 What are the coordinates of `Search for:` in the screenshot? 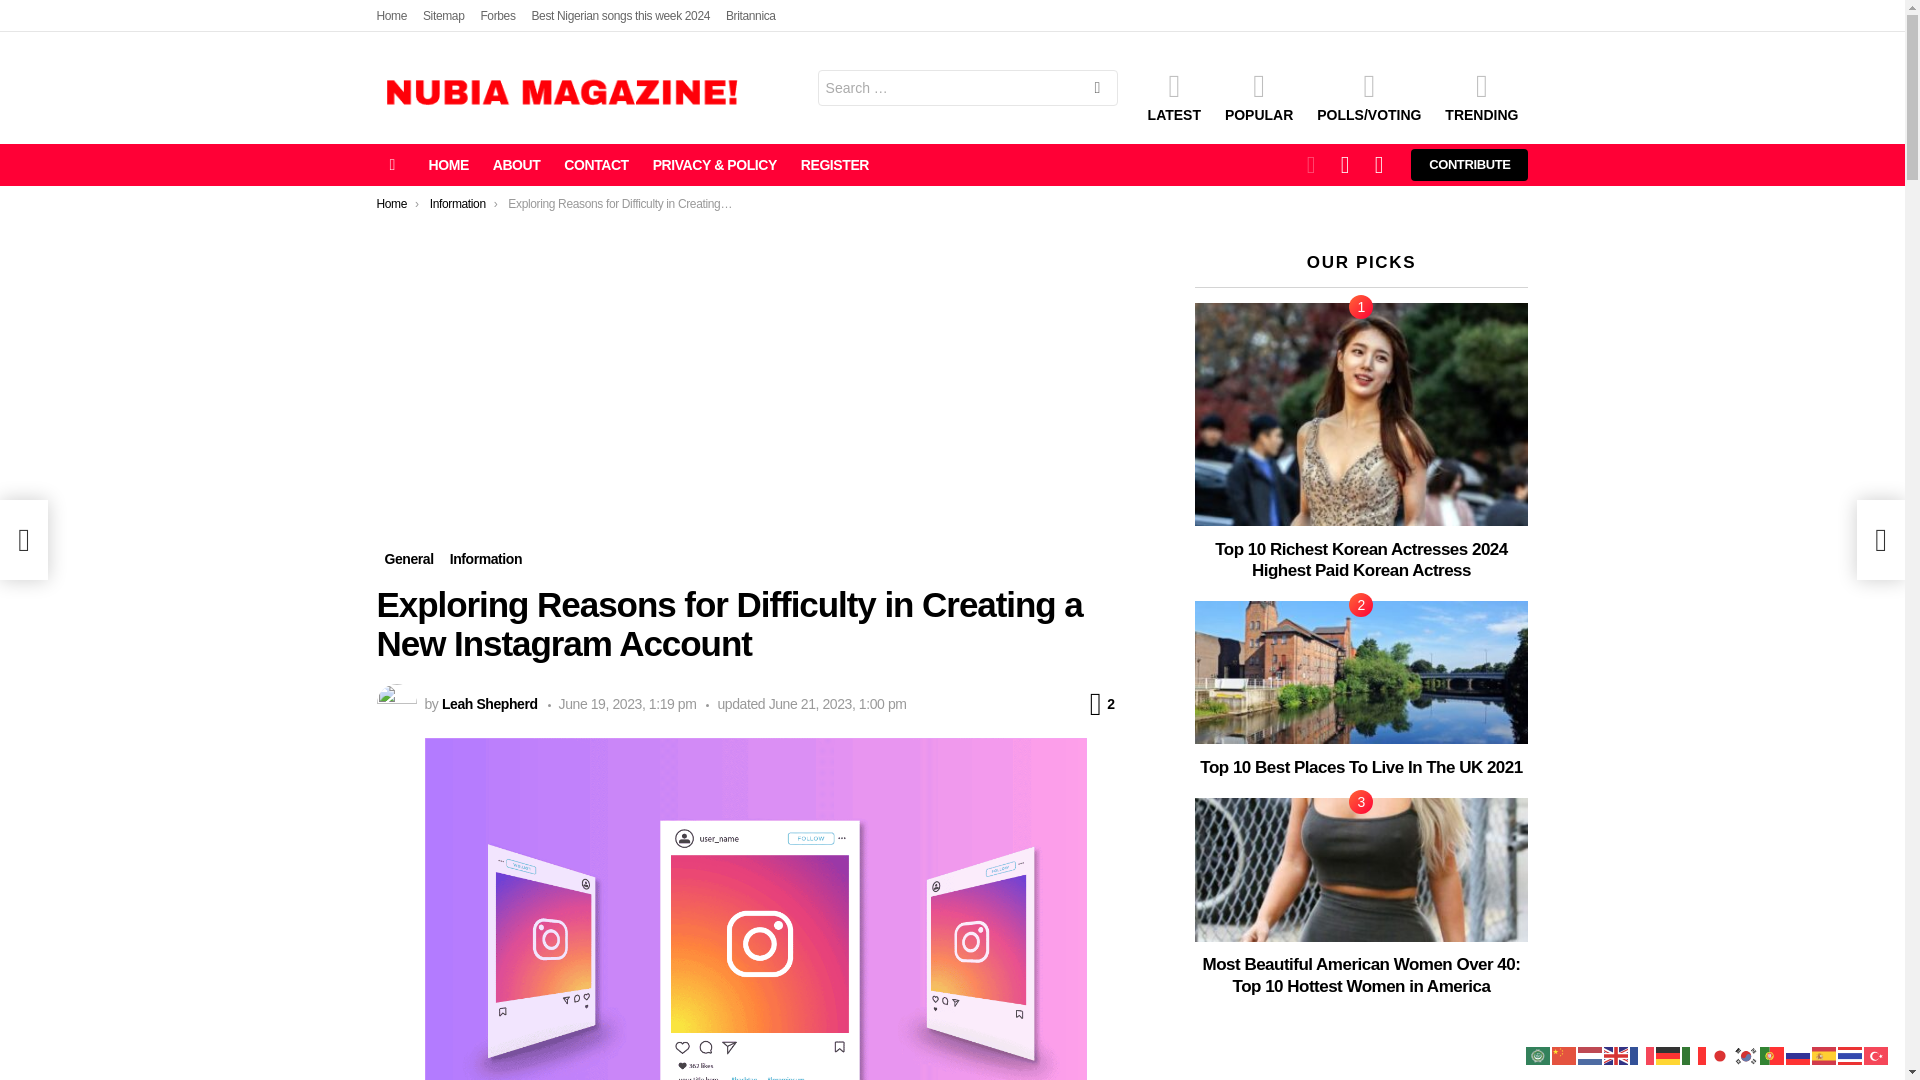 It's located at (967, 88).